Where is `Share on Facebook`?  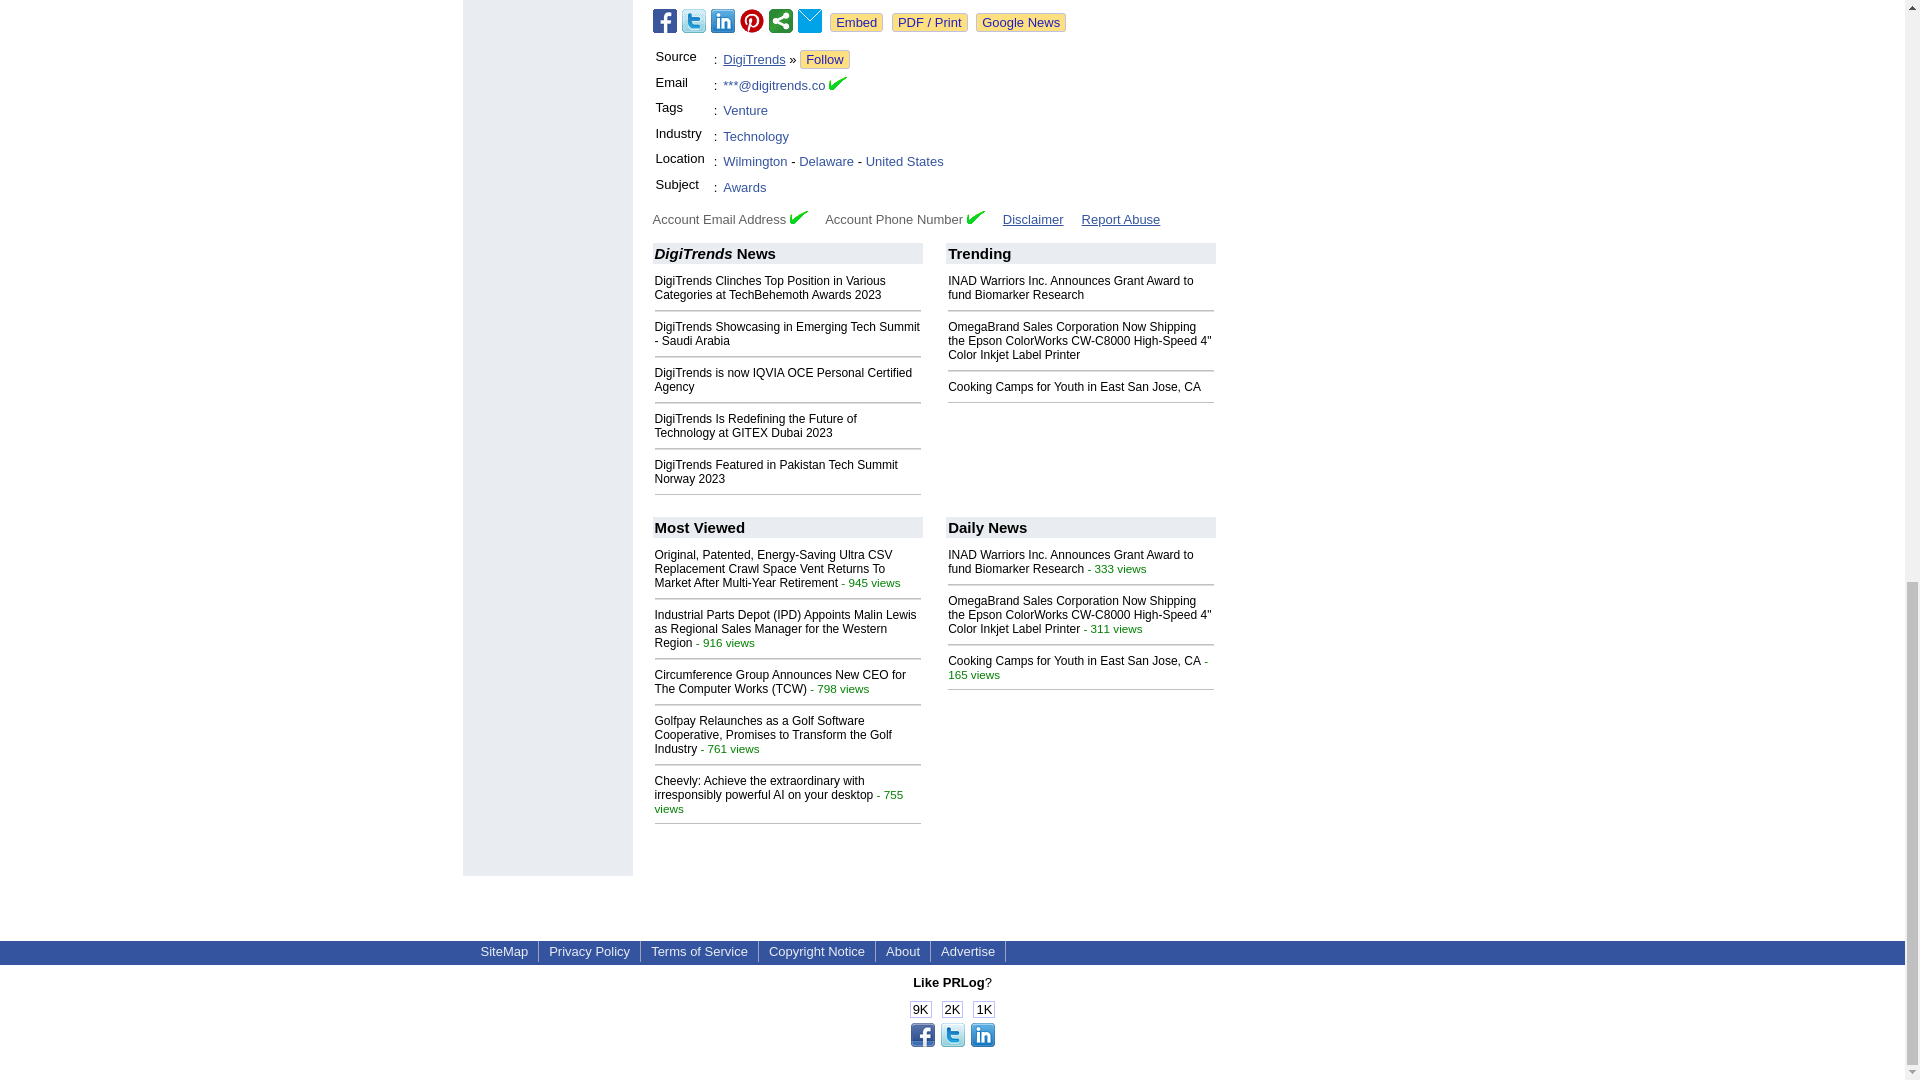 Share on Facebook is located at coordinates (664, 20).